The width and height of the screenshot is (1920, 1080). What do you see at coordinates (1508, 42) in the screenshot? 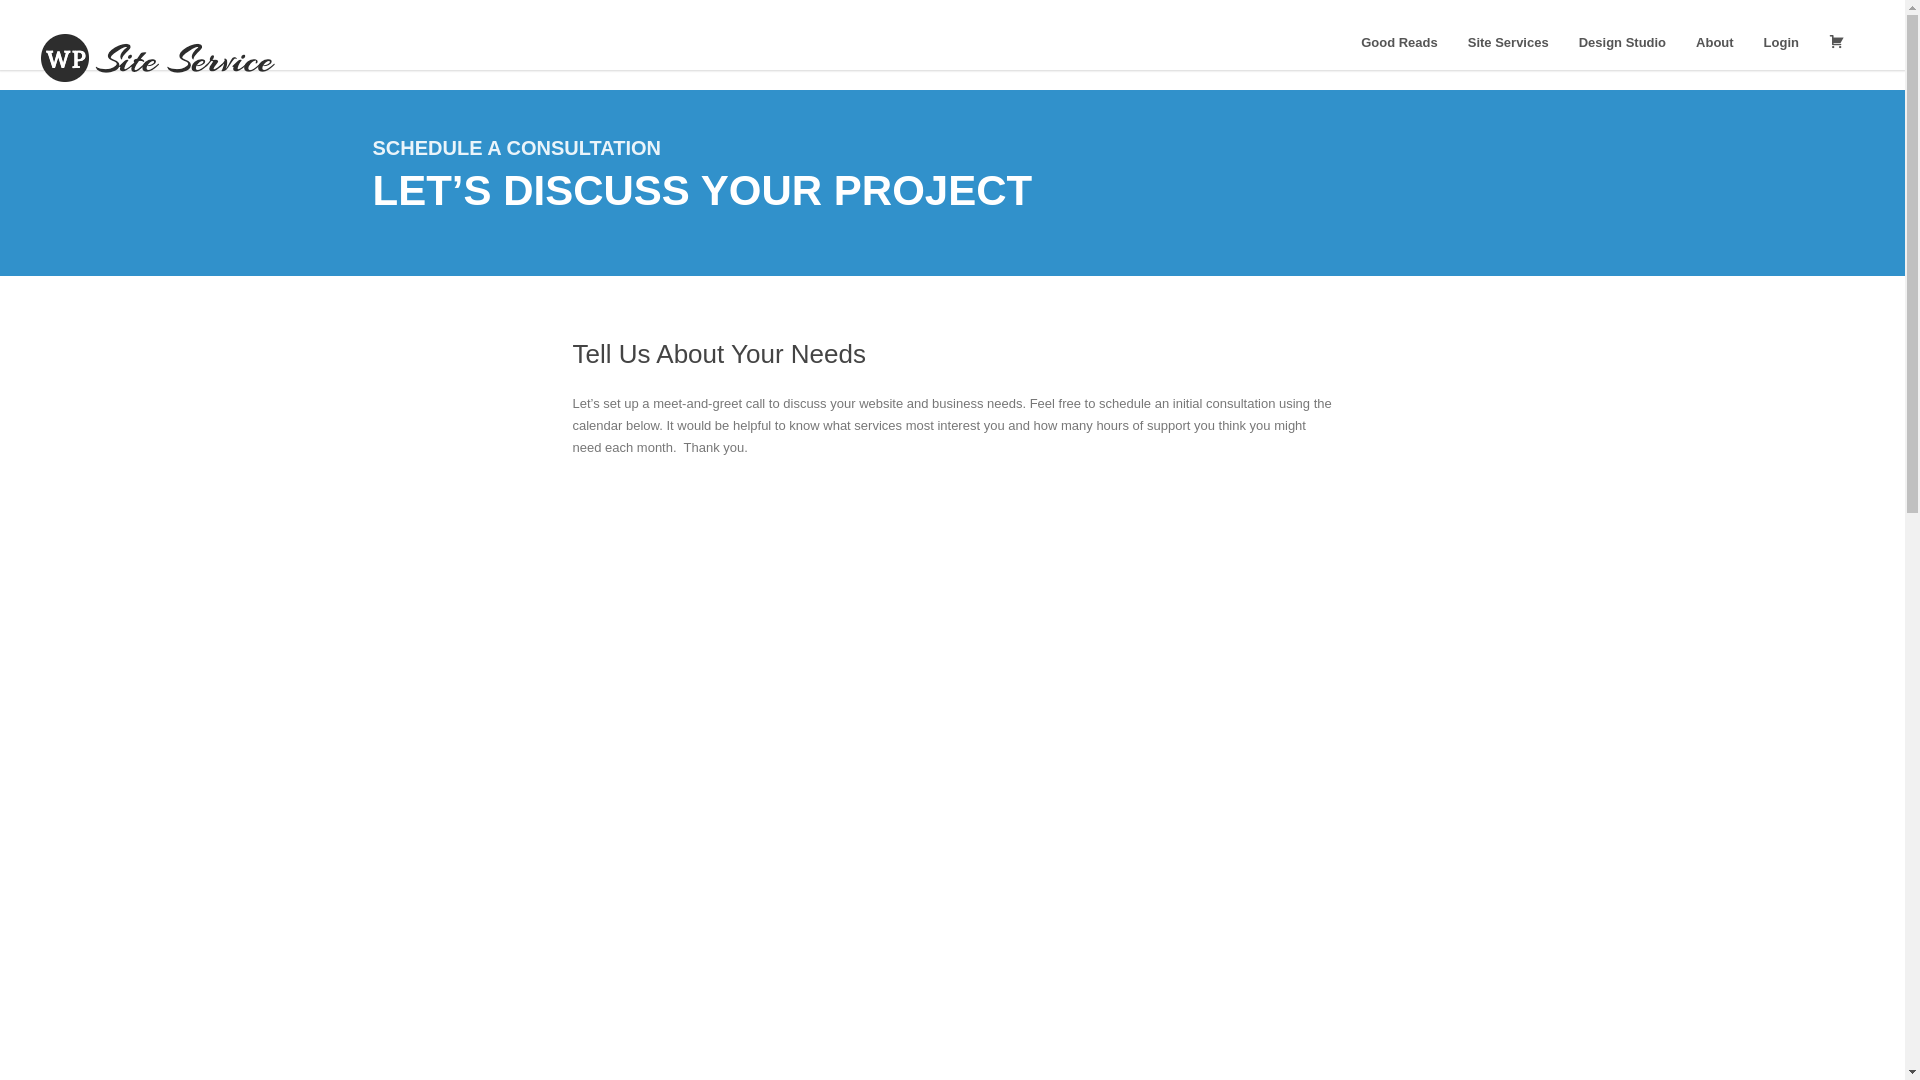
I see `Site Services` at bounding box center [1508, 42].